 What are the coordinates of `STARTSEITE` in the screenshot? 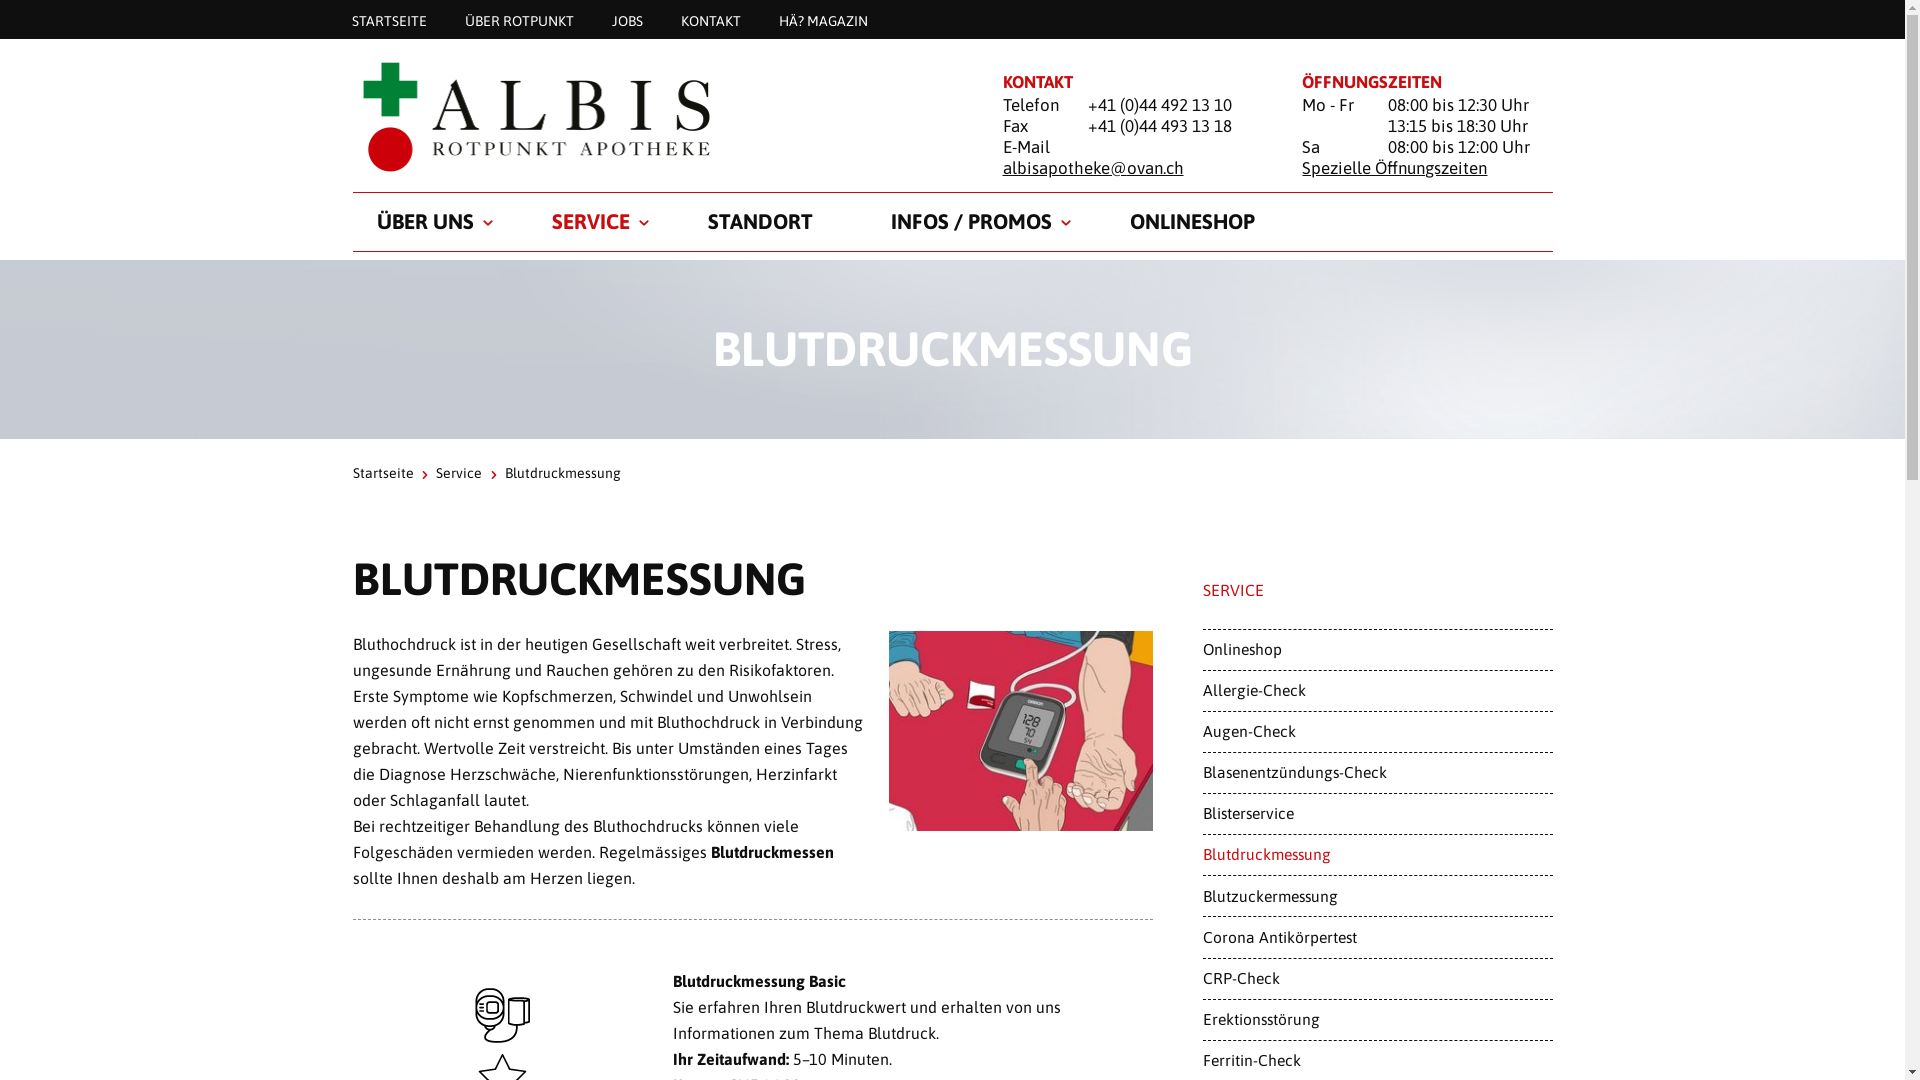 It's located at (388, 20).